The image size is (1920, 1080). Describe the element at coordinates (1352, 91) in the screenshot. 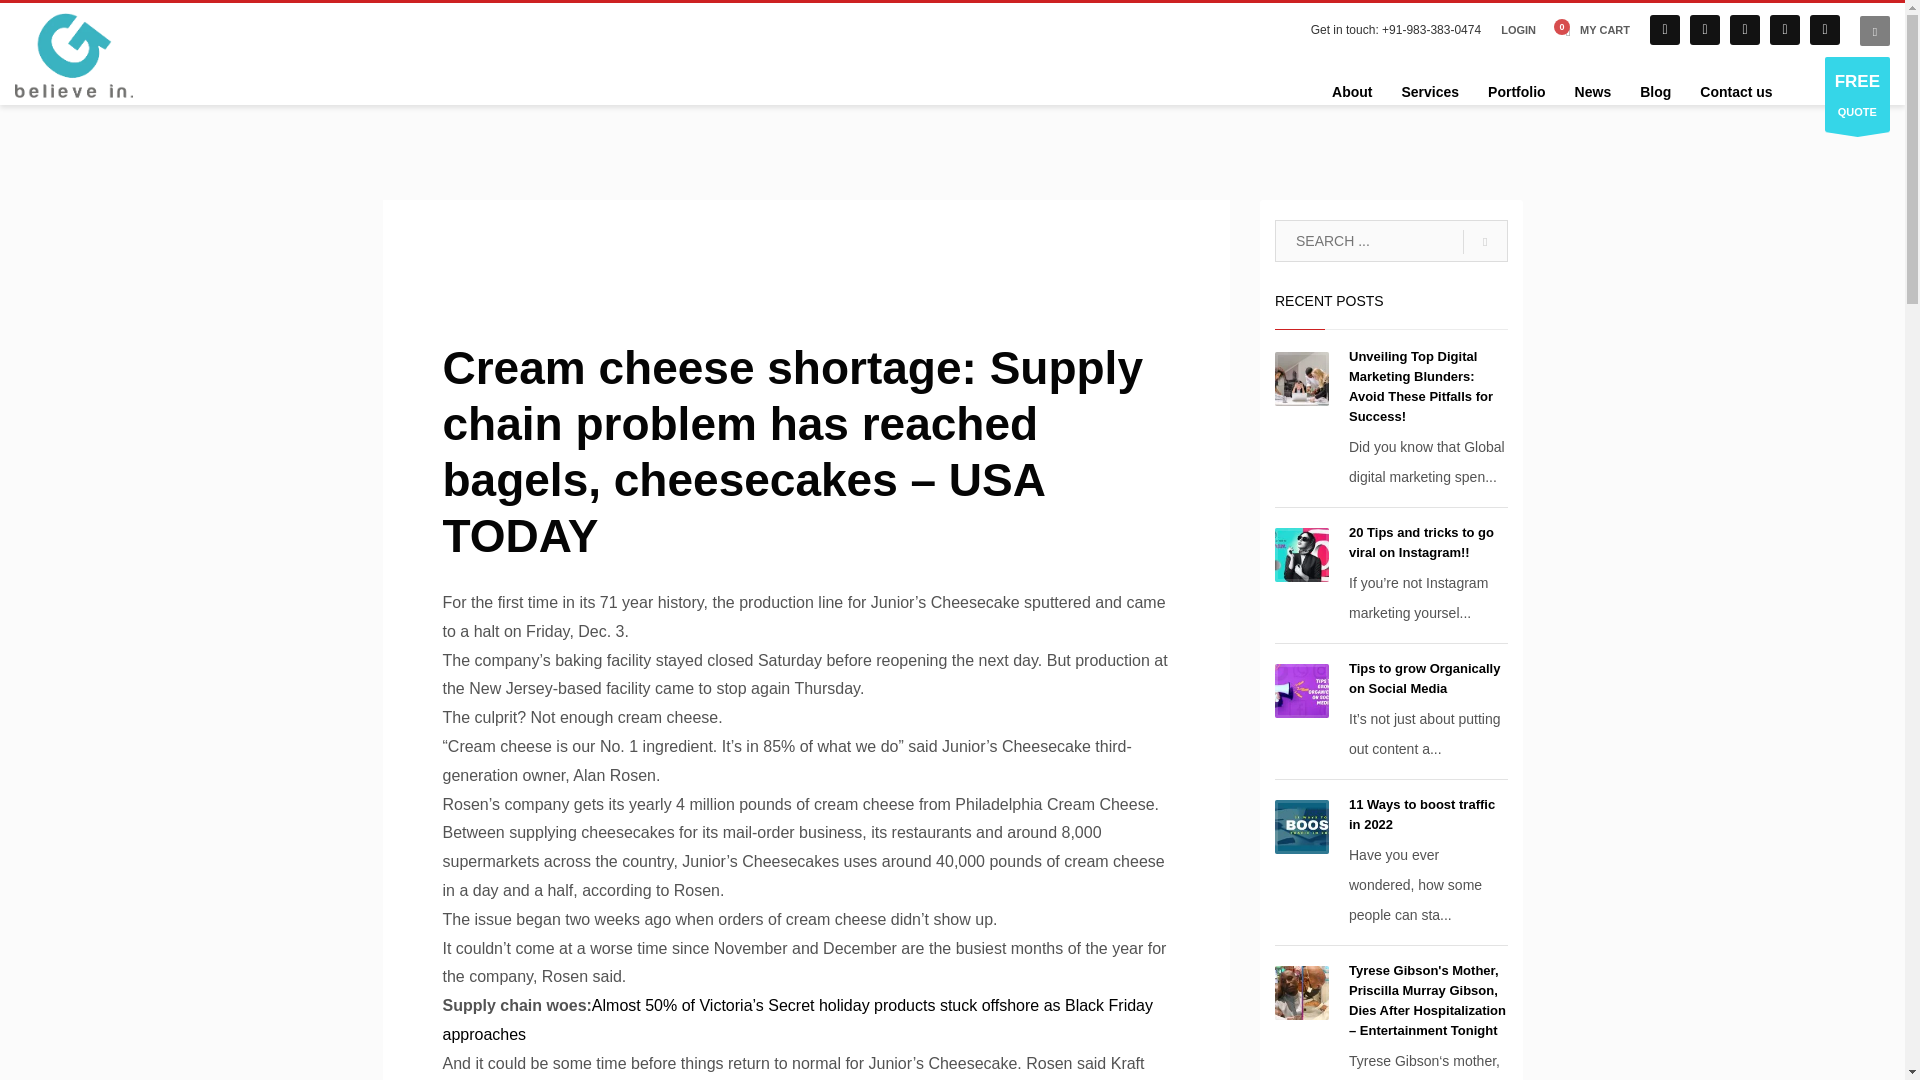

I see `About` at that location.